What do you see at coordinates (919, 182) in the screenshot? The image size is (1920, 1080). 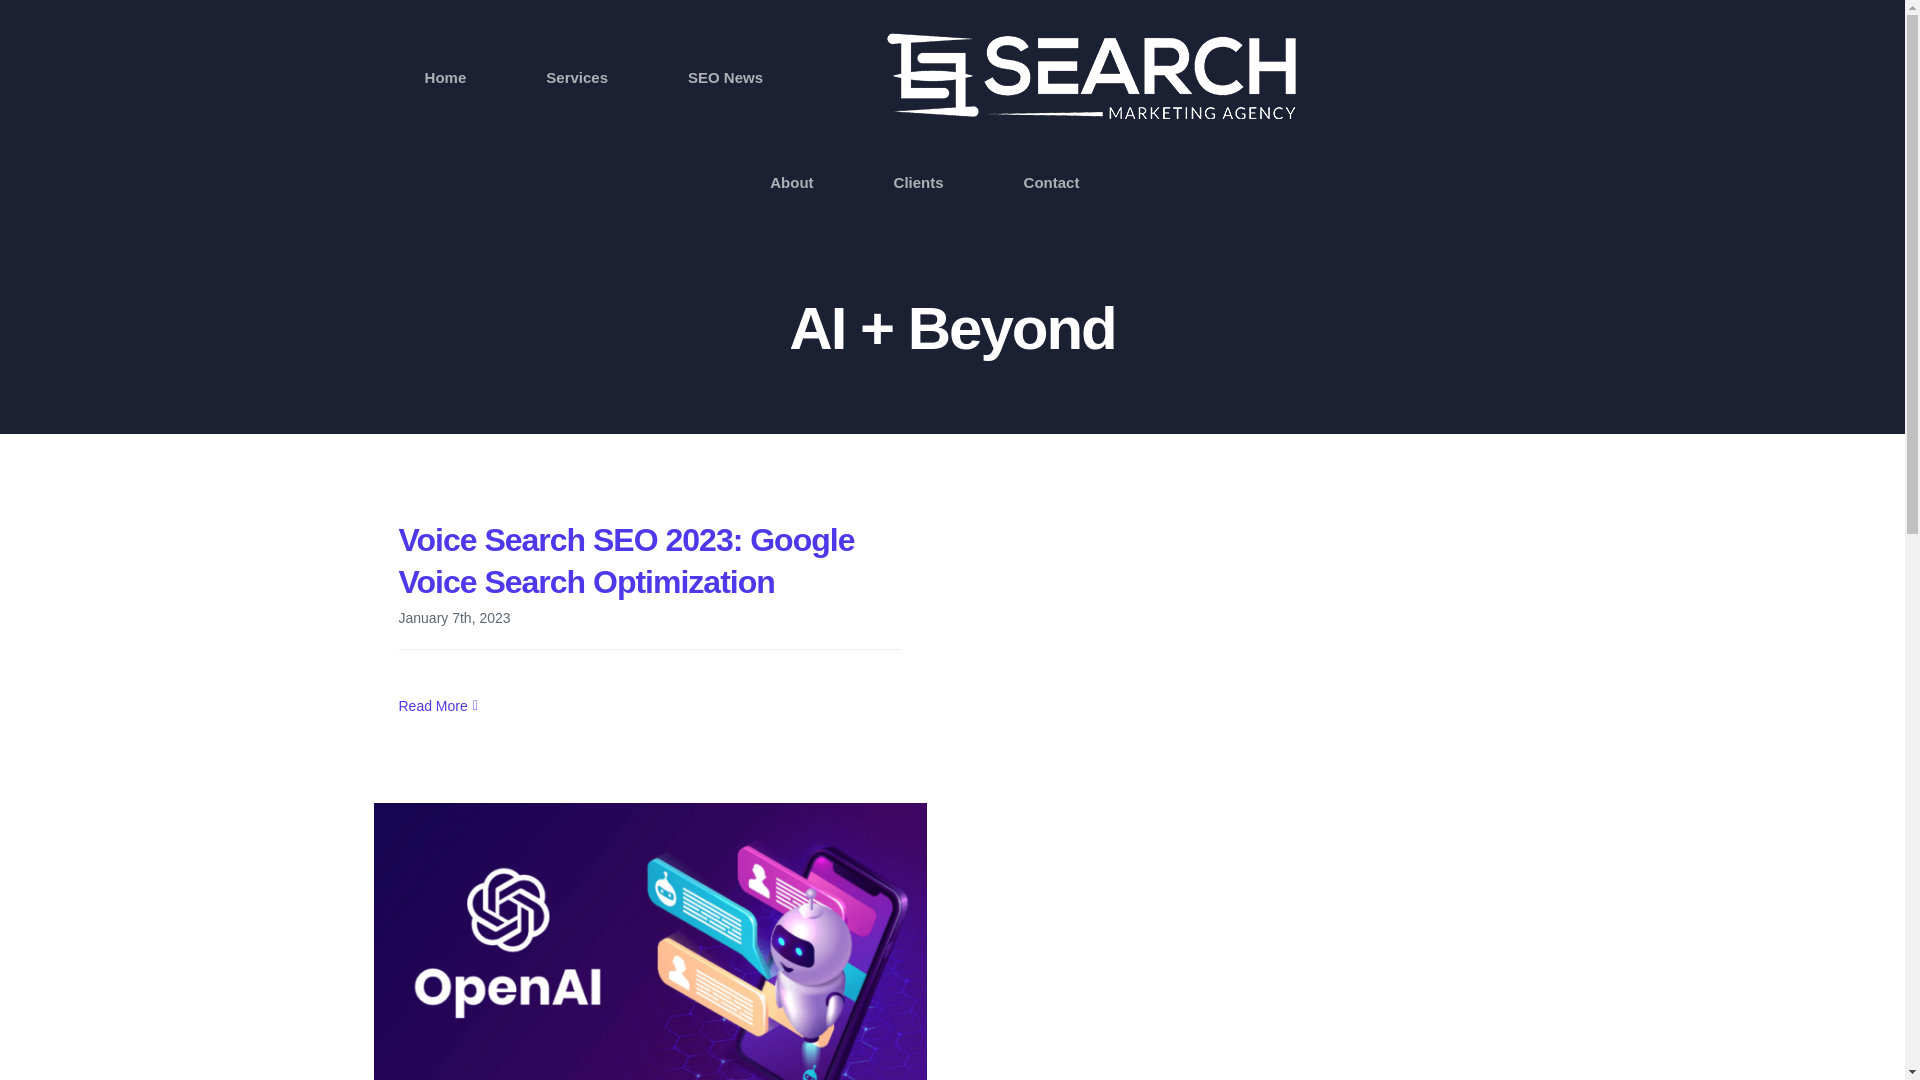 I see `Clients` at bounding box center [919, 182].